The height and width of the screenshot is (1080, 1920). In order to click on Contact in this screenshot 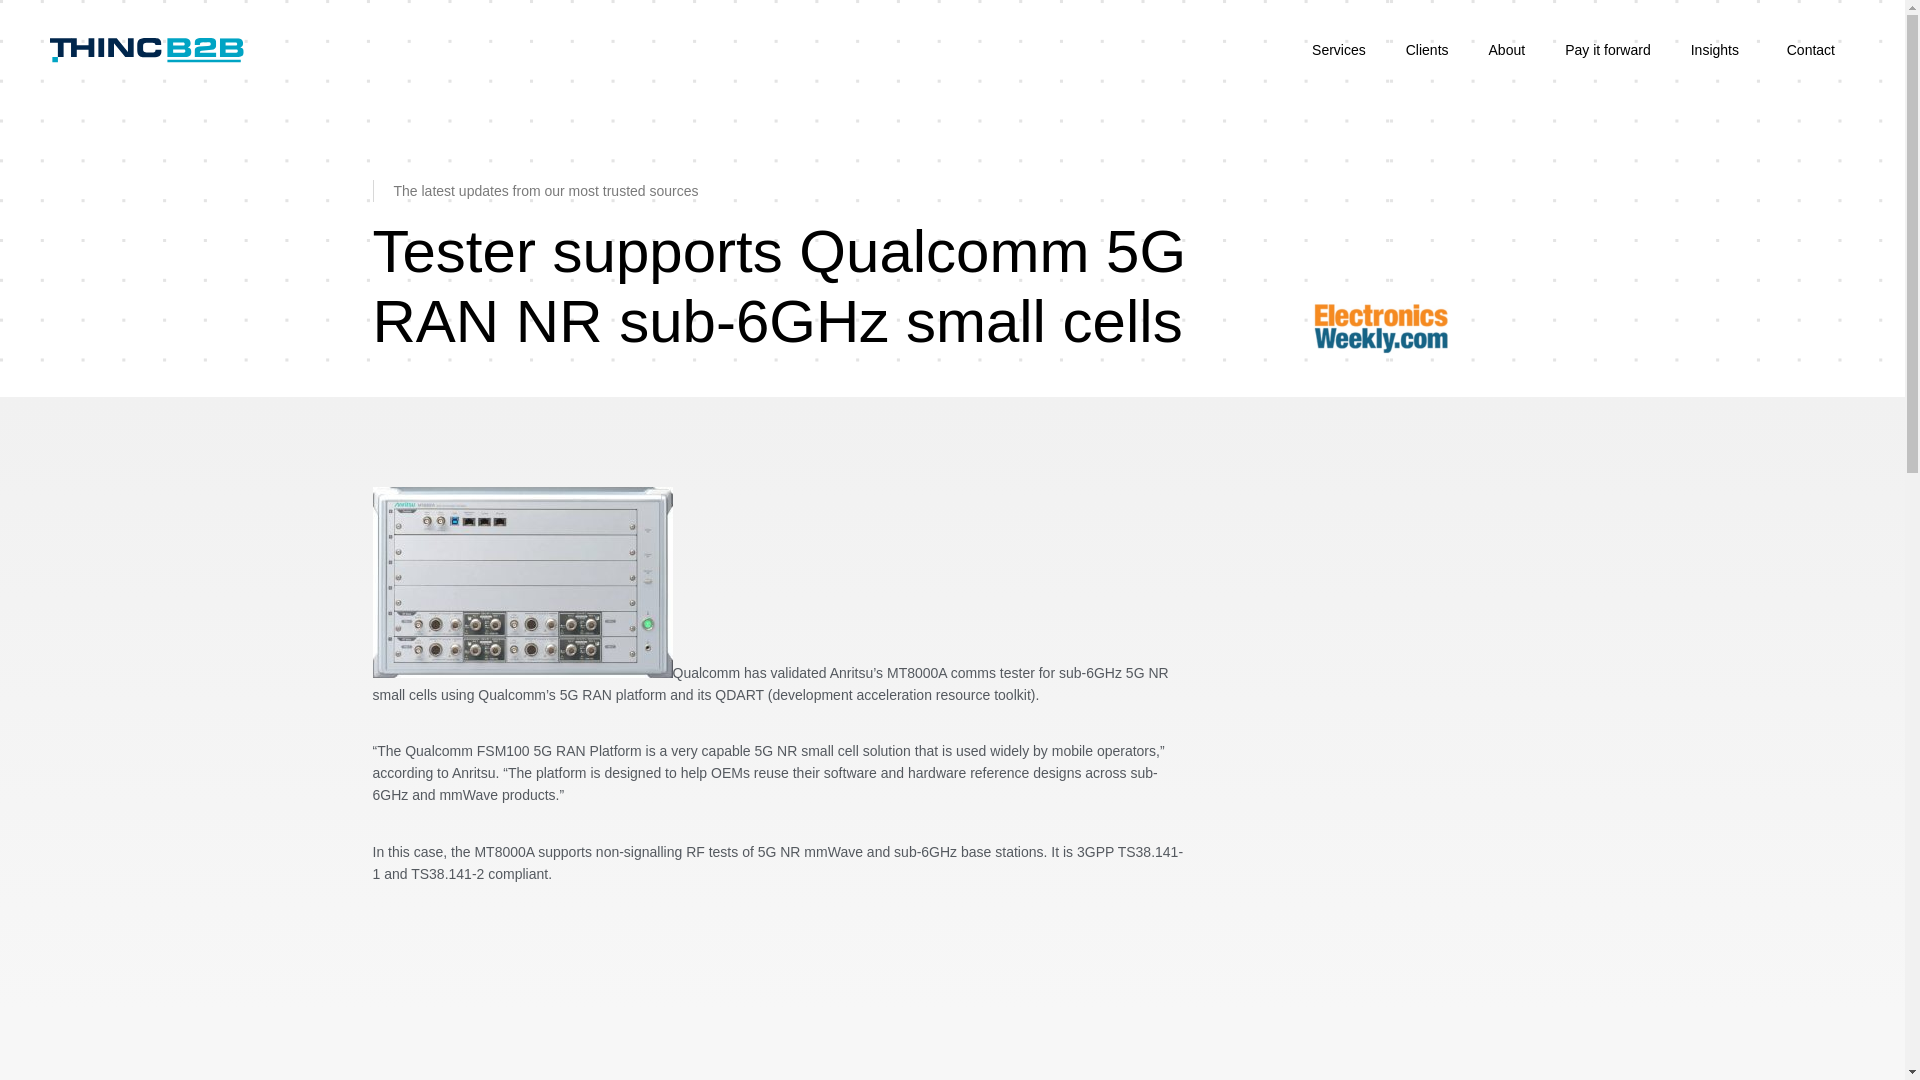, I will do `click(1810, 50)`.